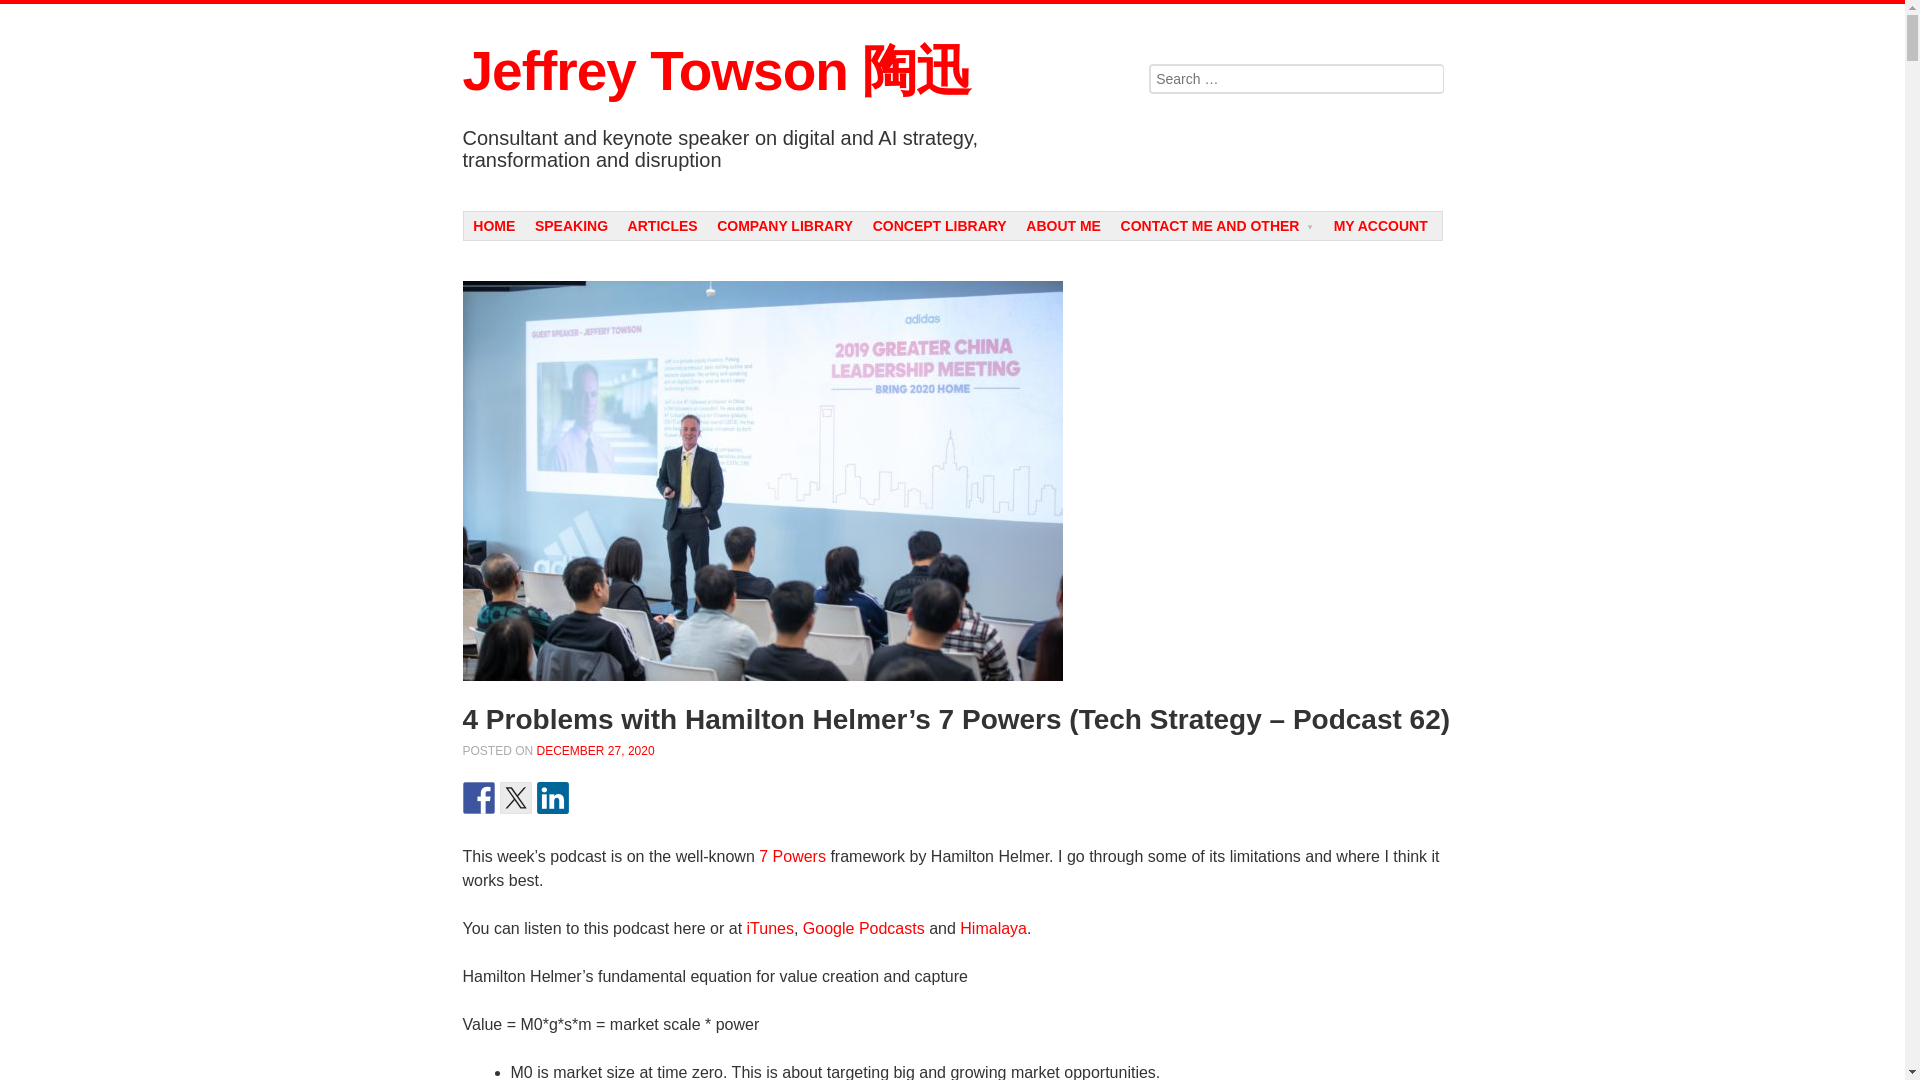 The width and height of the screenshot is (1920, 1080). What do you see at coordinates (596, 751) in the screenshot?
I see `DECEMBER 27, 2020` at bounding box center [596, 751].